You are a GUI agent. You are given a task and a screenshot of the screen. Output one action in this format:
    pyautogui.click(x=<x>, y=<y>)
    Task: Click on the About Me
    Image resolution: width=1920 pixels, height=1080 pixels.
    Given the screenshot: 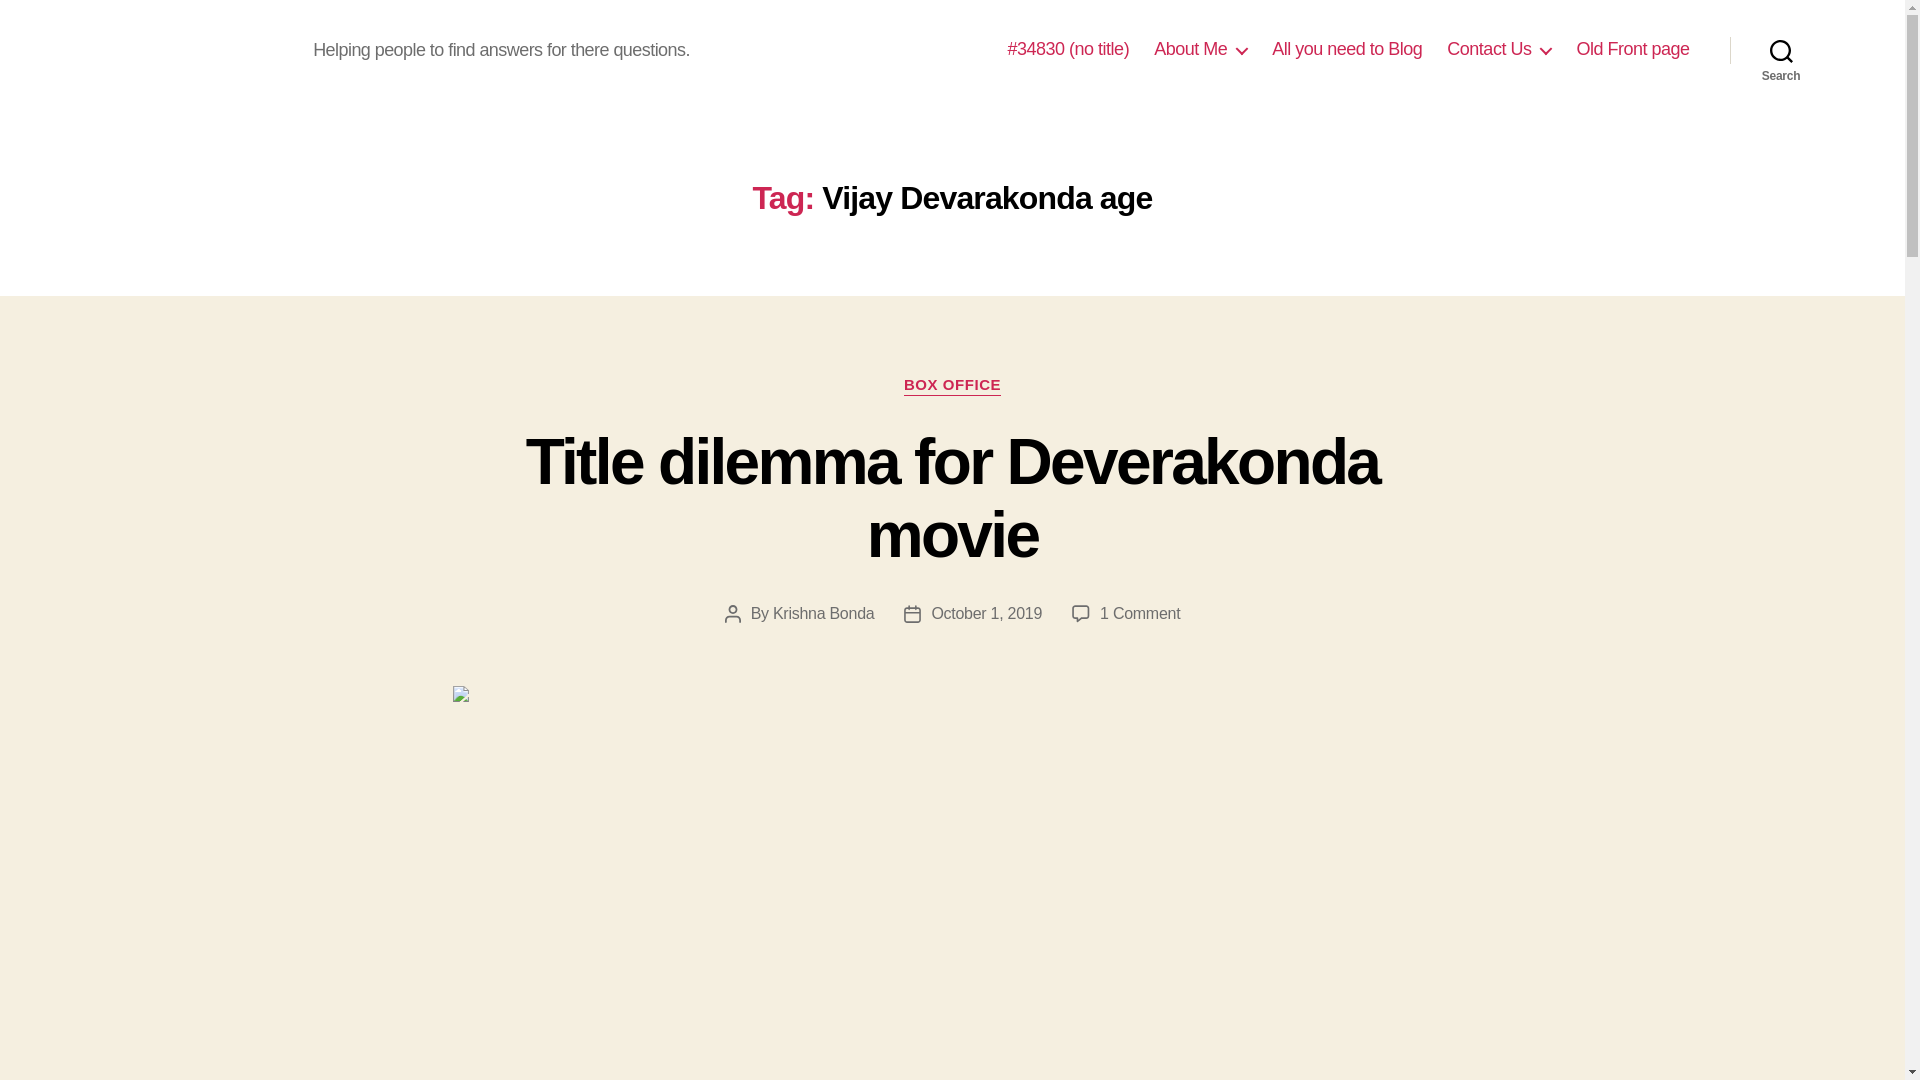 What is the action you would take?
    pyautogui.click(x=1200, y=49)
    